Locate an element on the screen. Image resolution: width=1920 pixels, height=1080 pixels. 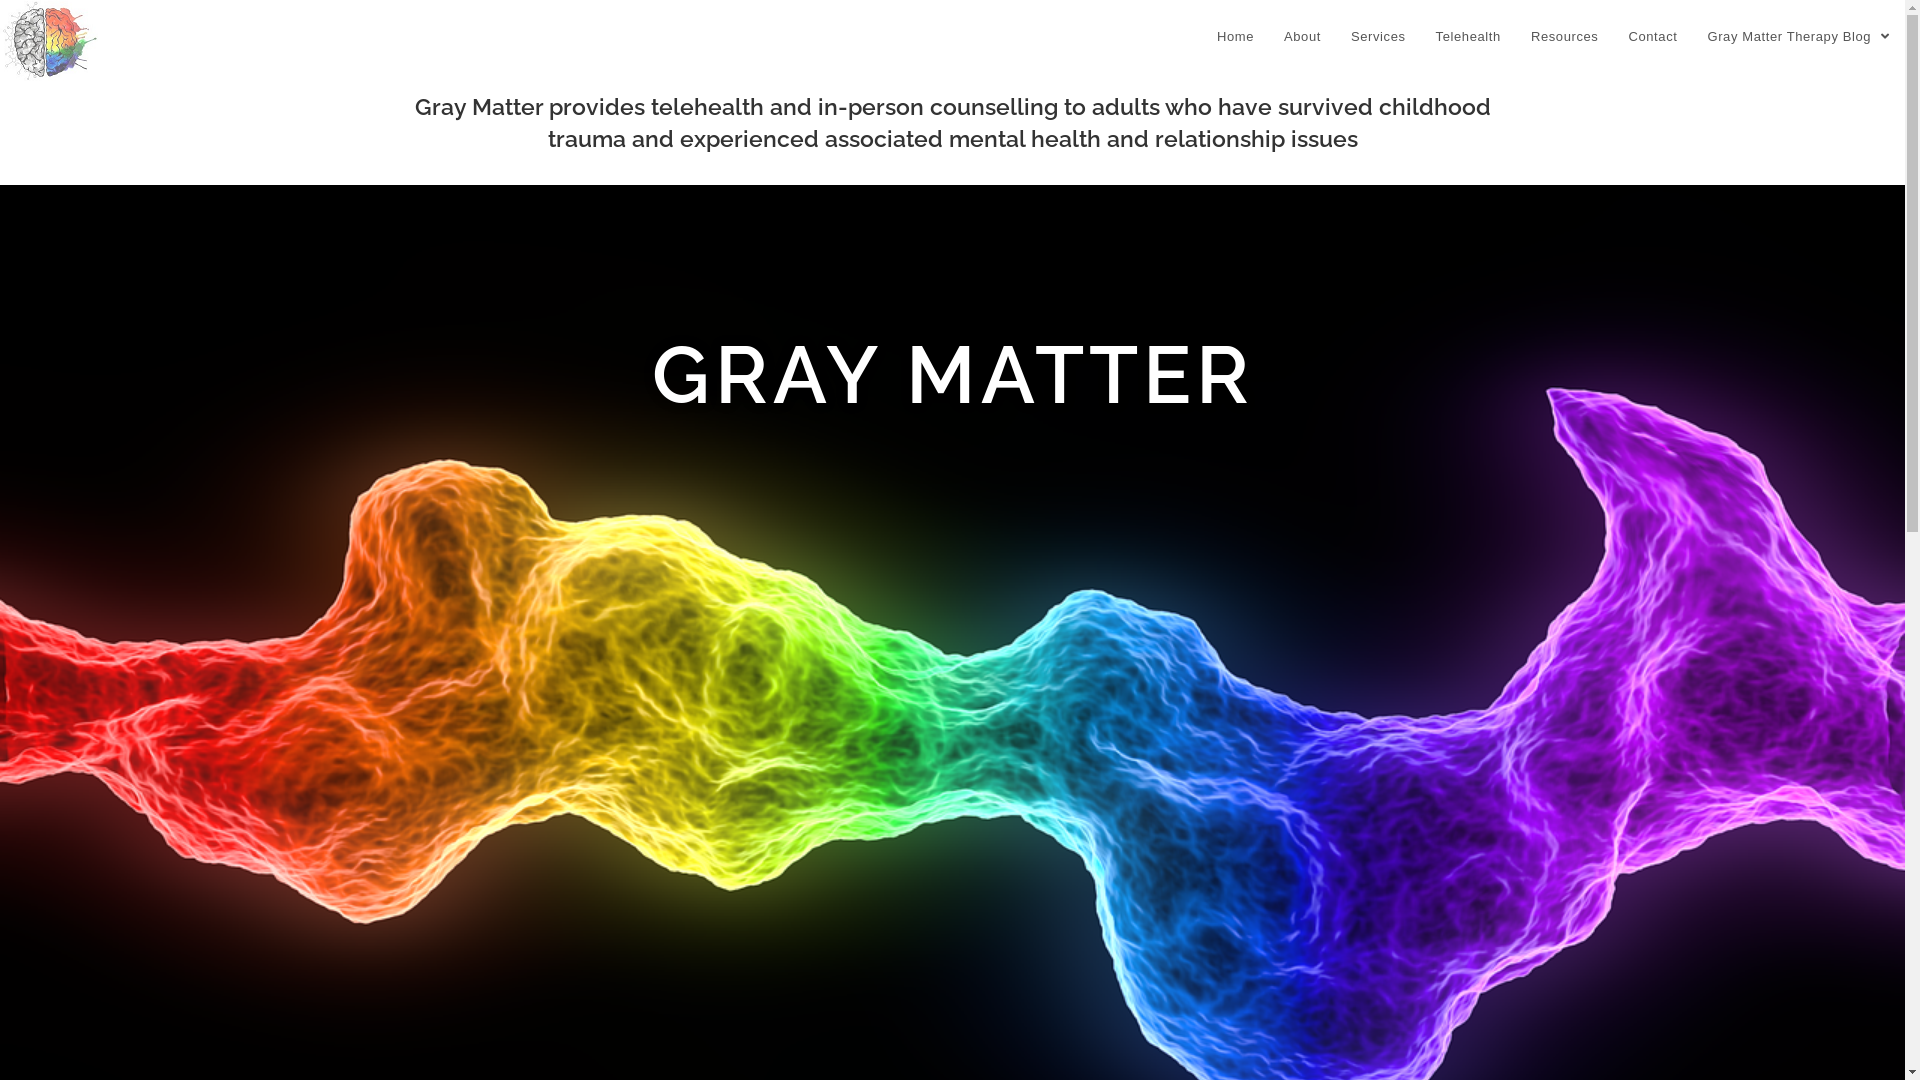
Resources is located at coordinates (1565, 37).